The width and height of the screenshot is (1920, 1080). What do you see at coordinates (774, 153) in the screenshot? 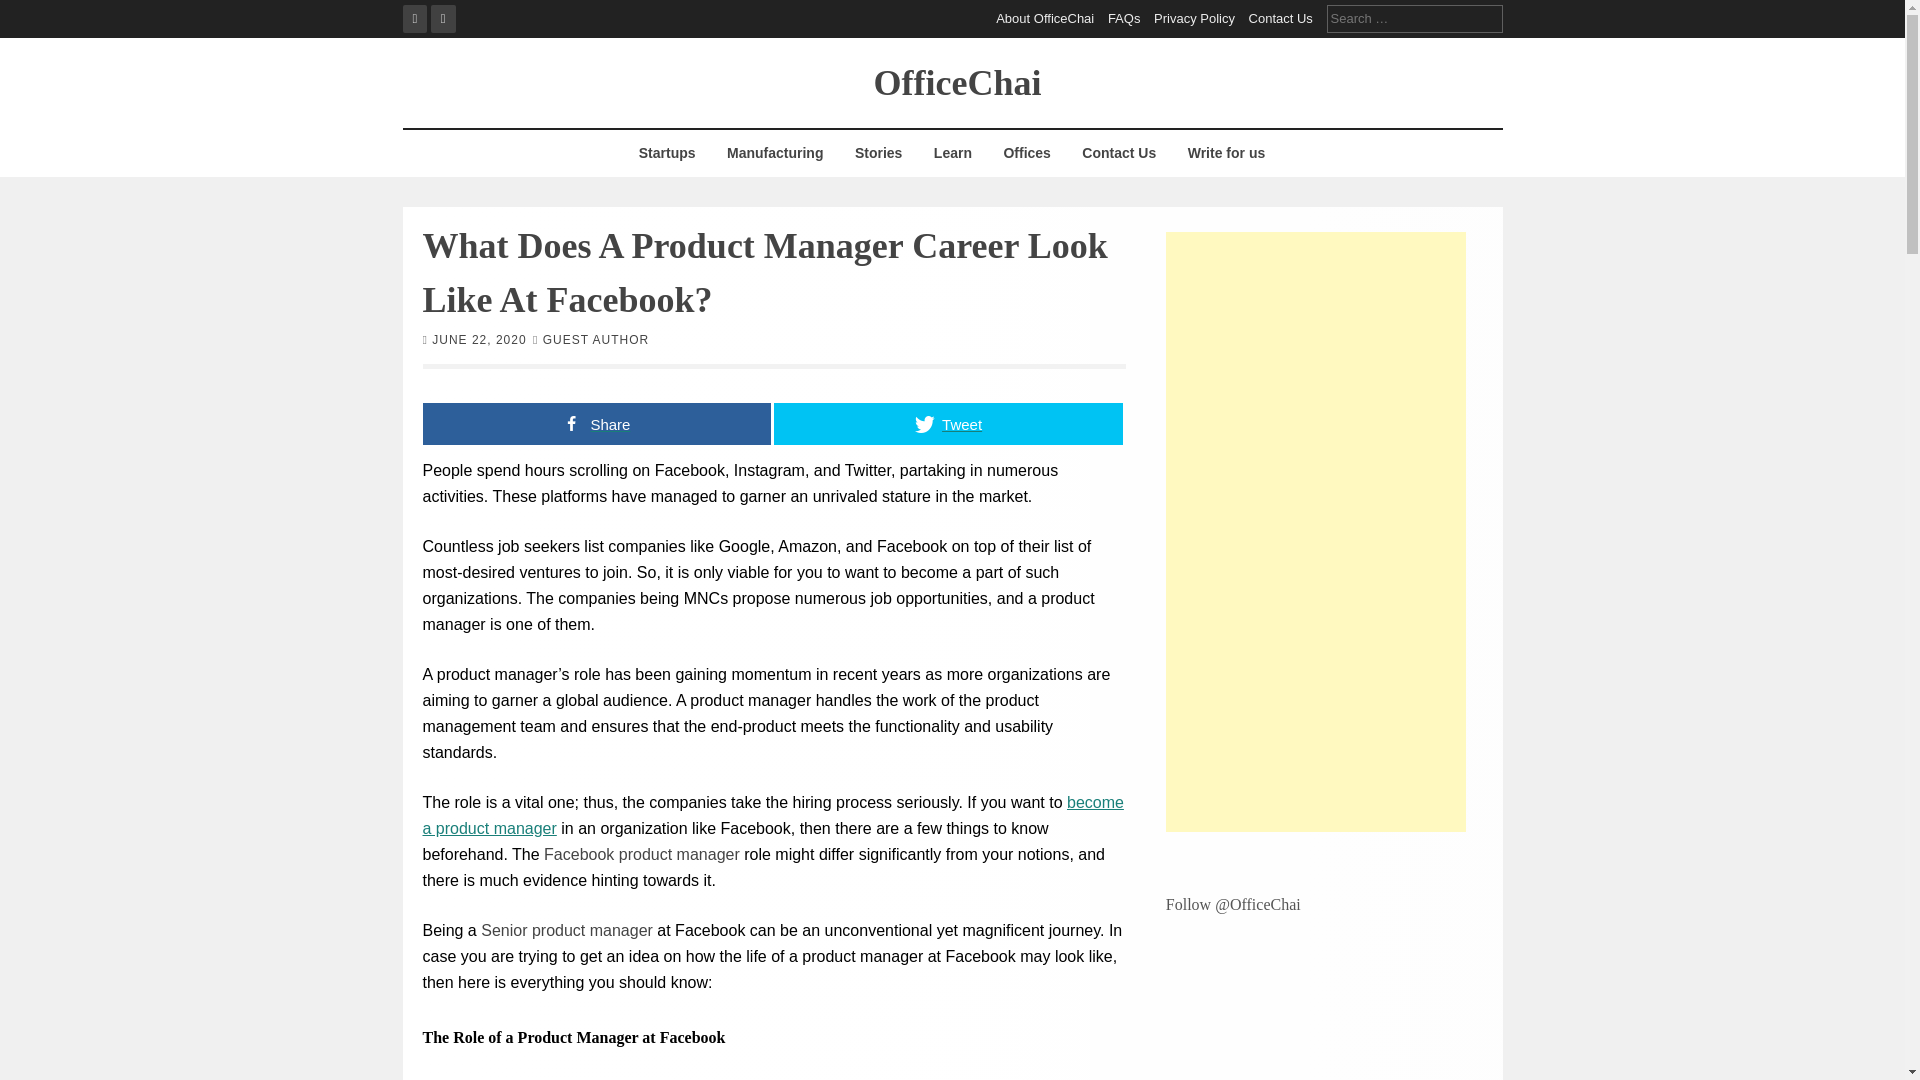
I see `Manufacturing` at bounding box center [774, 153].